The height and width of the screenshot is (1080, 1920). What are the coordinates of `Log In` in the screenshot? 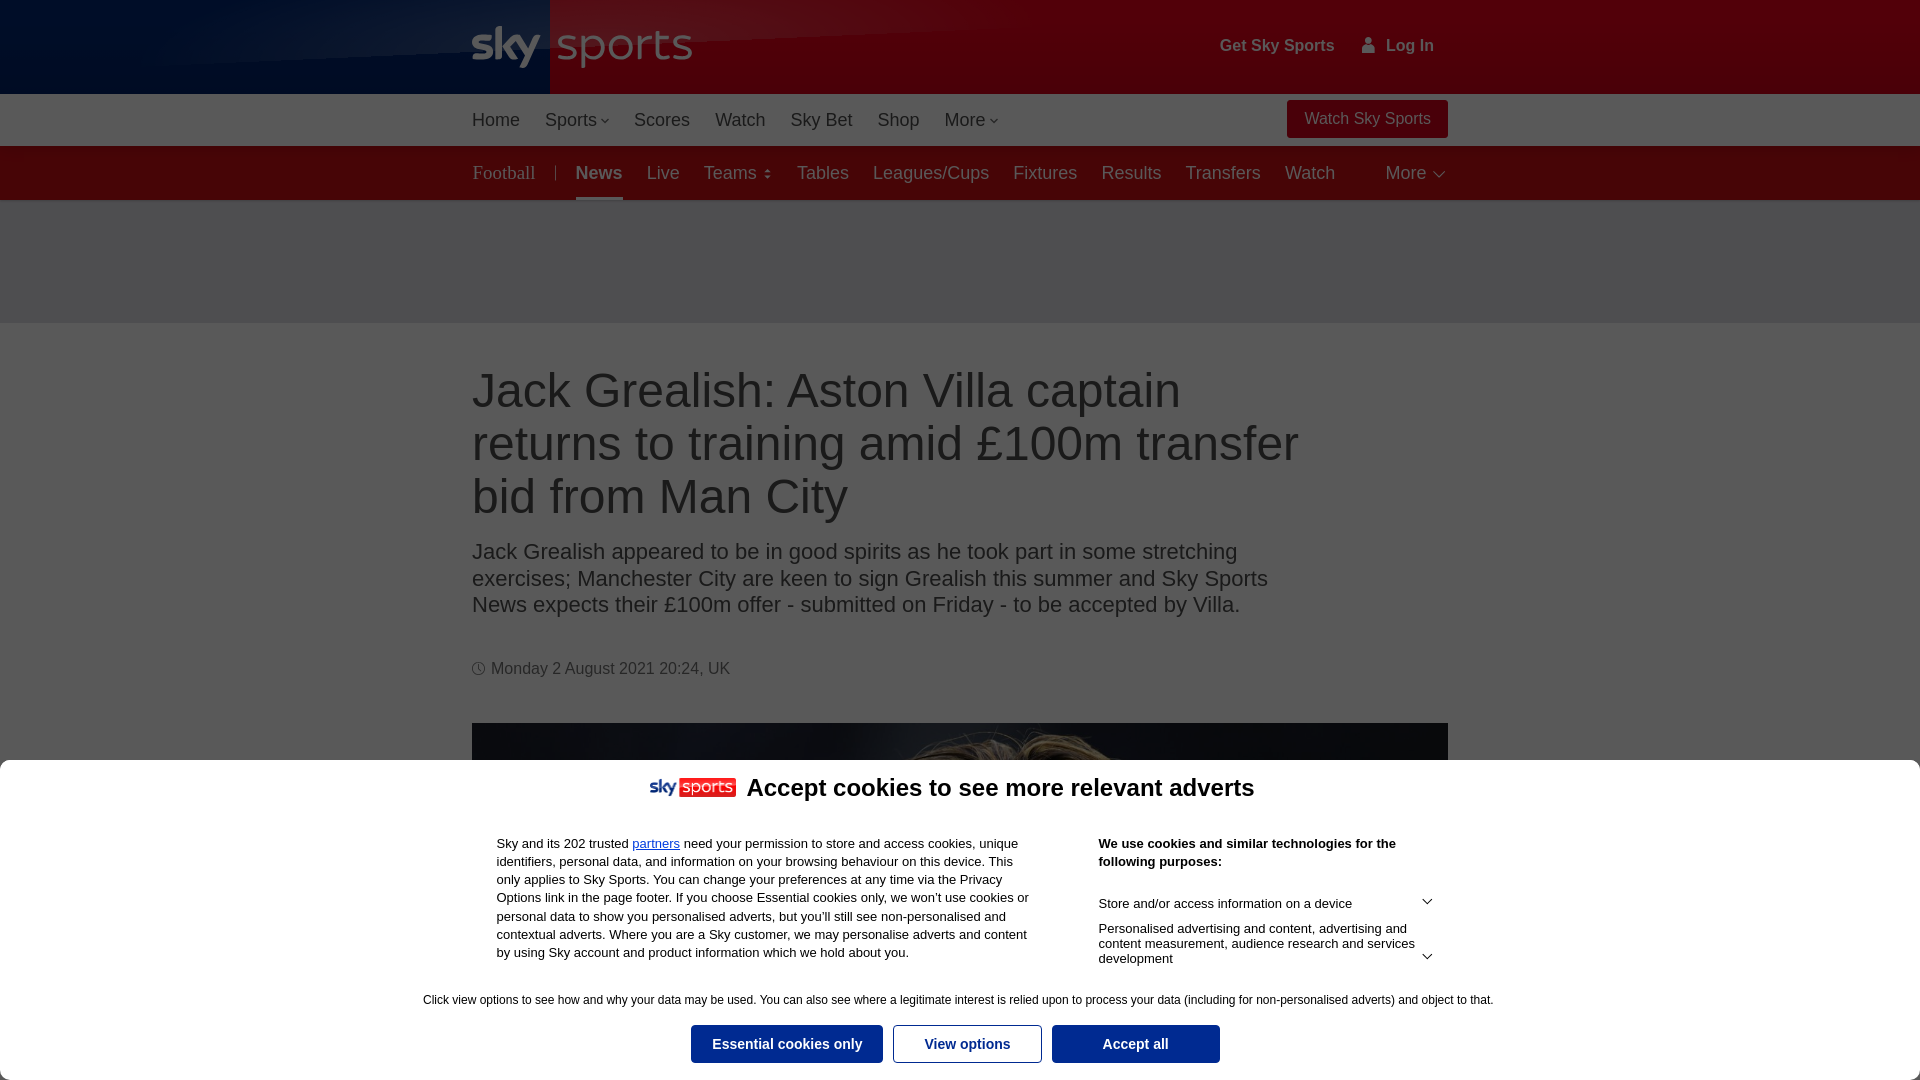 It's located at (1398, 45).